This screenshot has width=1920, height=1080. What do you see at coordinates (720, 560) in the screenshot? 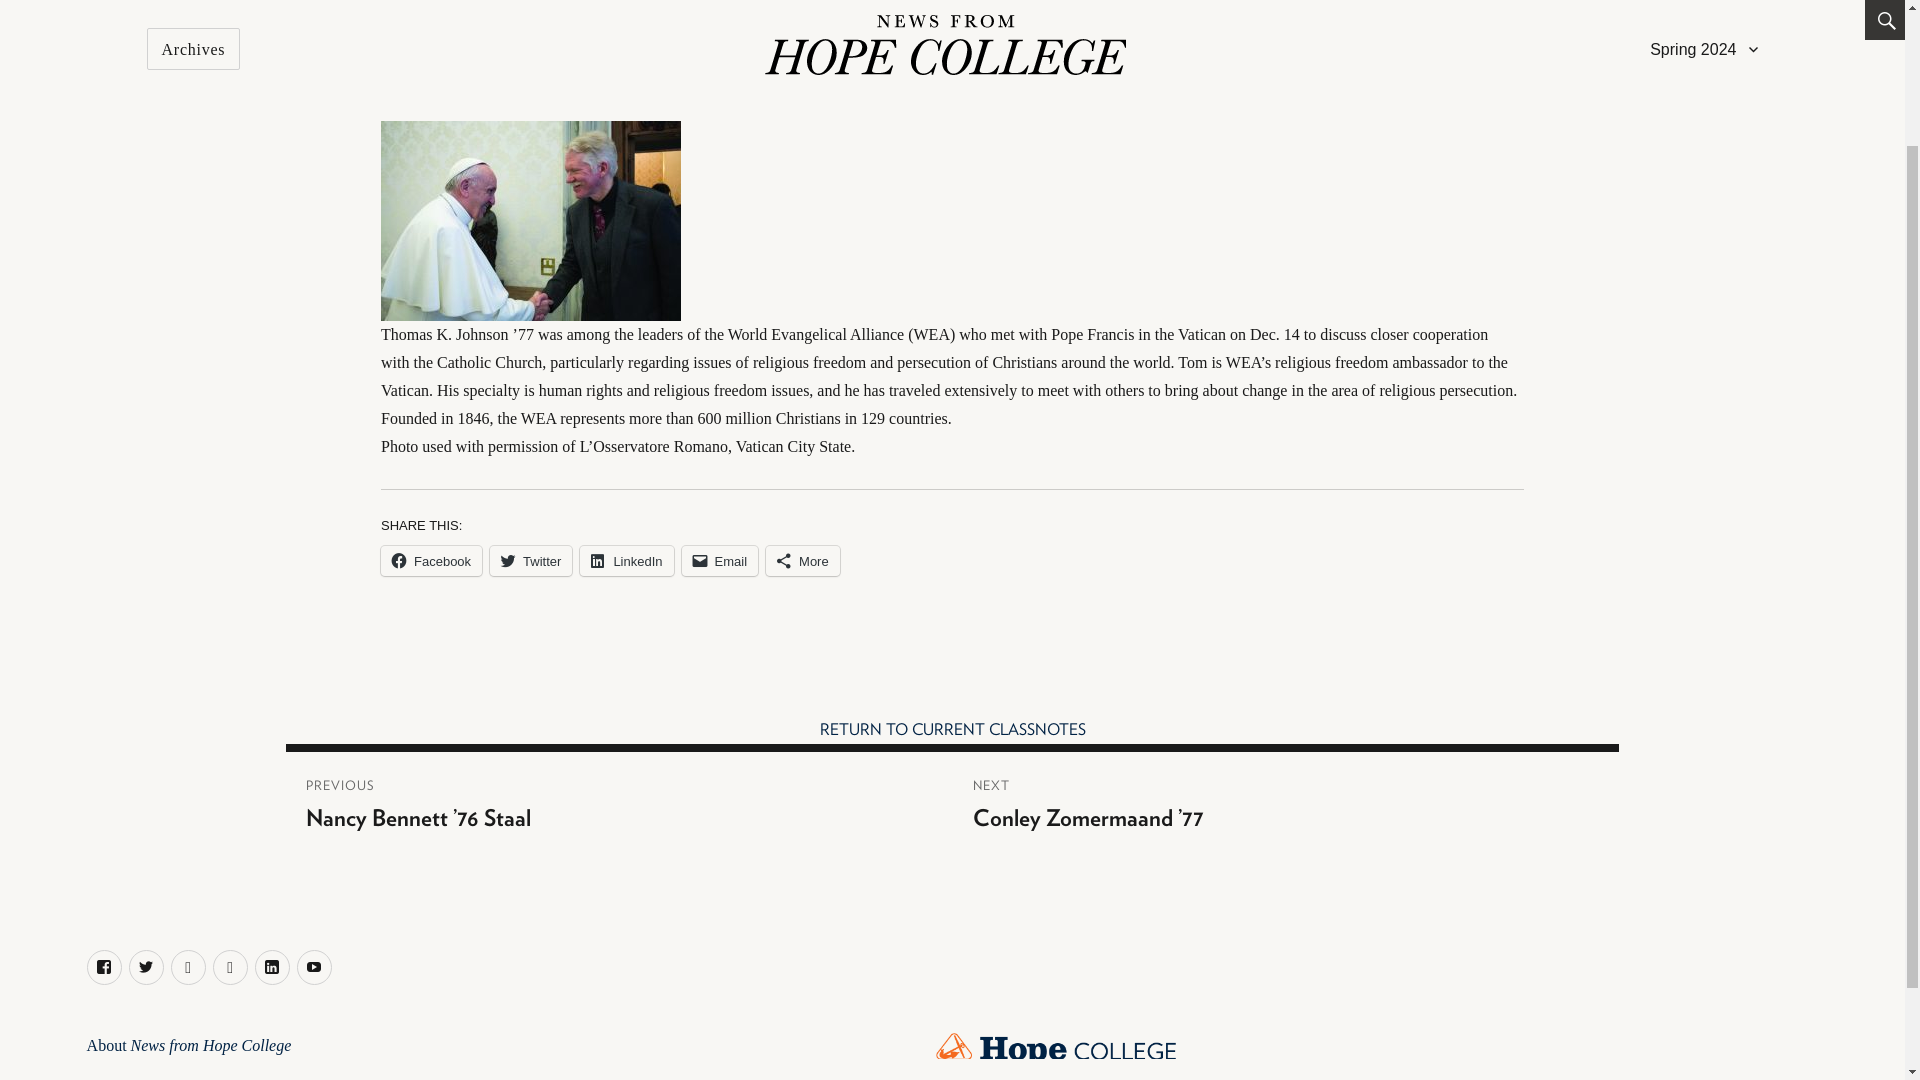
I see `Click to email a link to a friend` at bounding box center [720, 560].